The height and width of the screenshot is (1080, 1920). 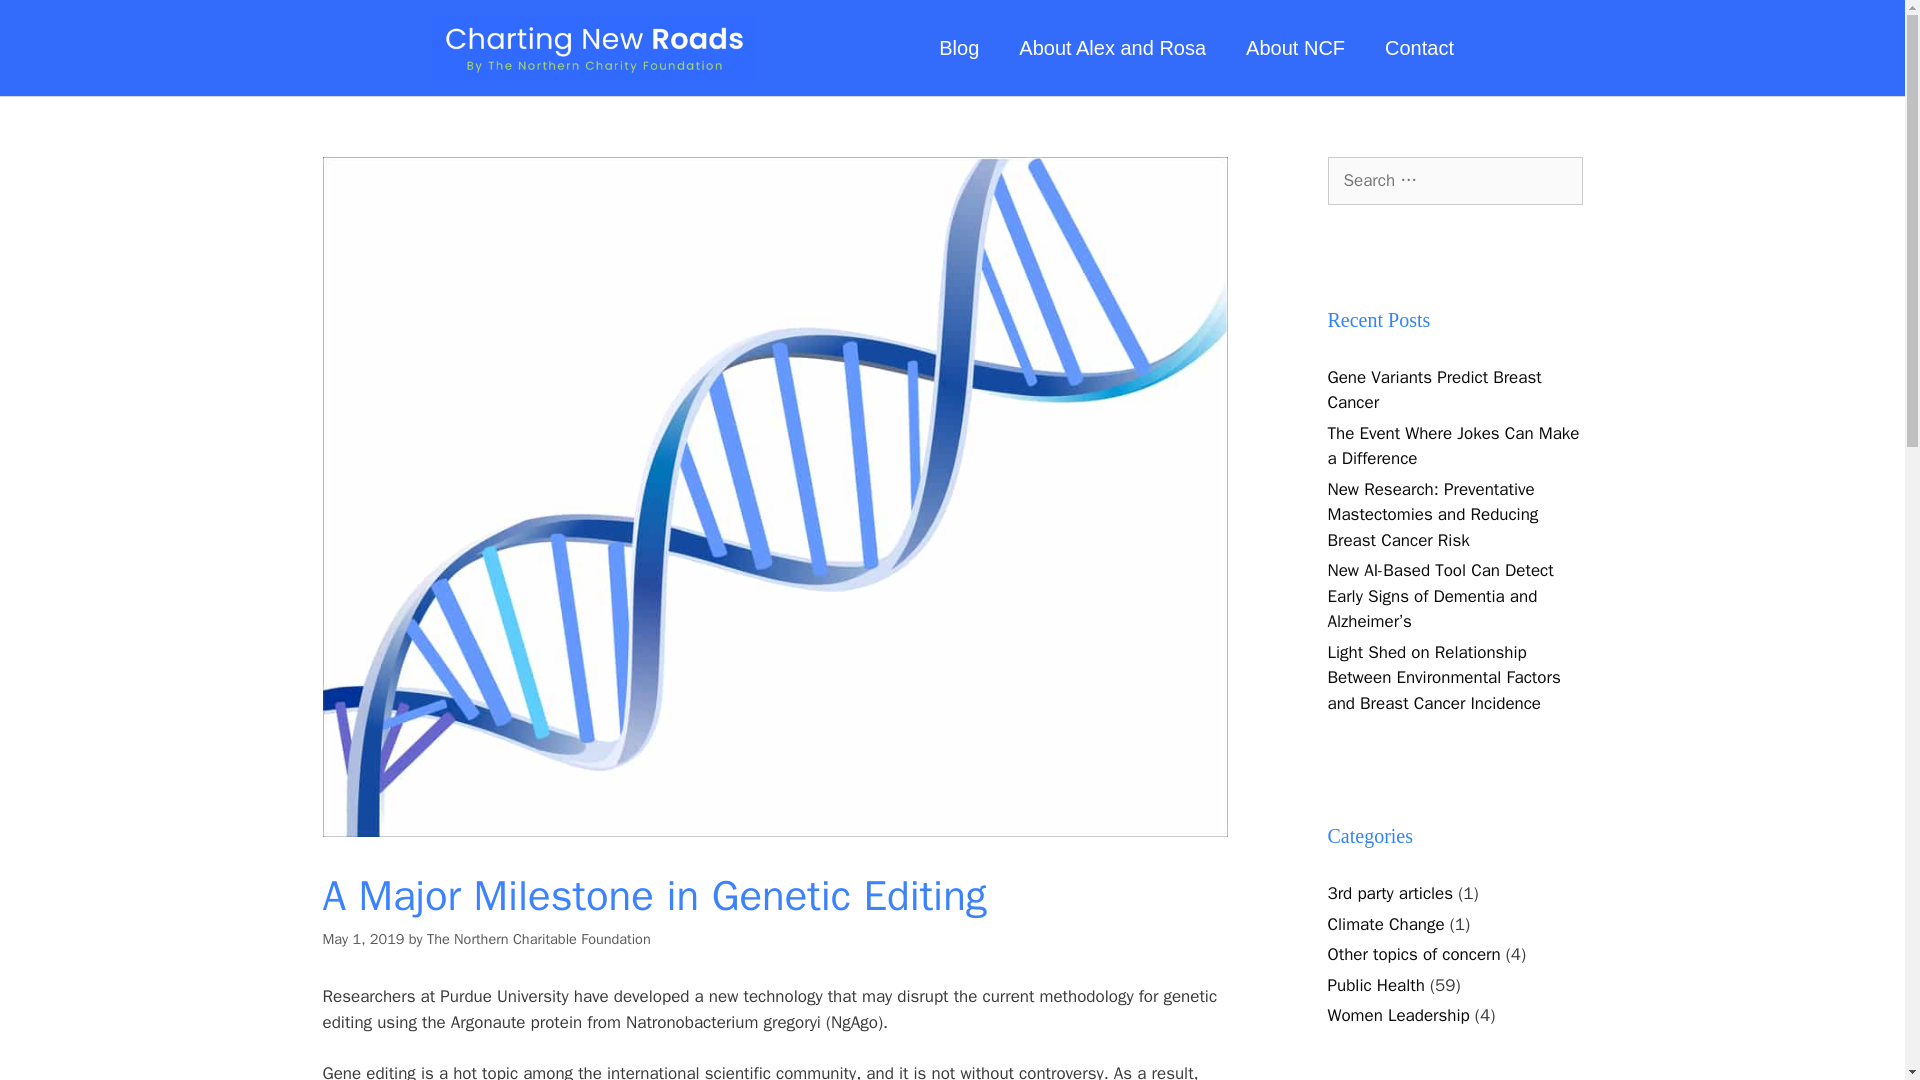 I want to click on 3rd party articles, so click(x=1390, y=893).